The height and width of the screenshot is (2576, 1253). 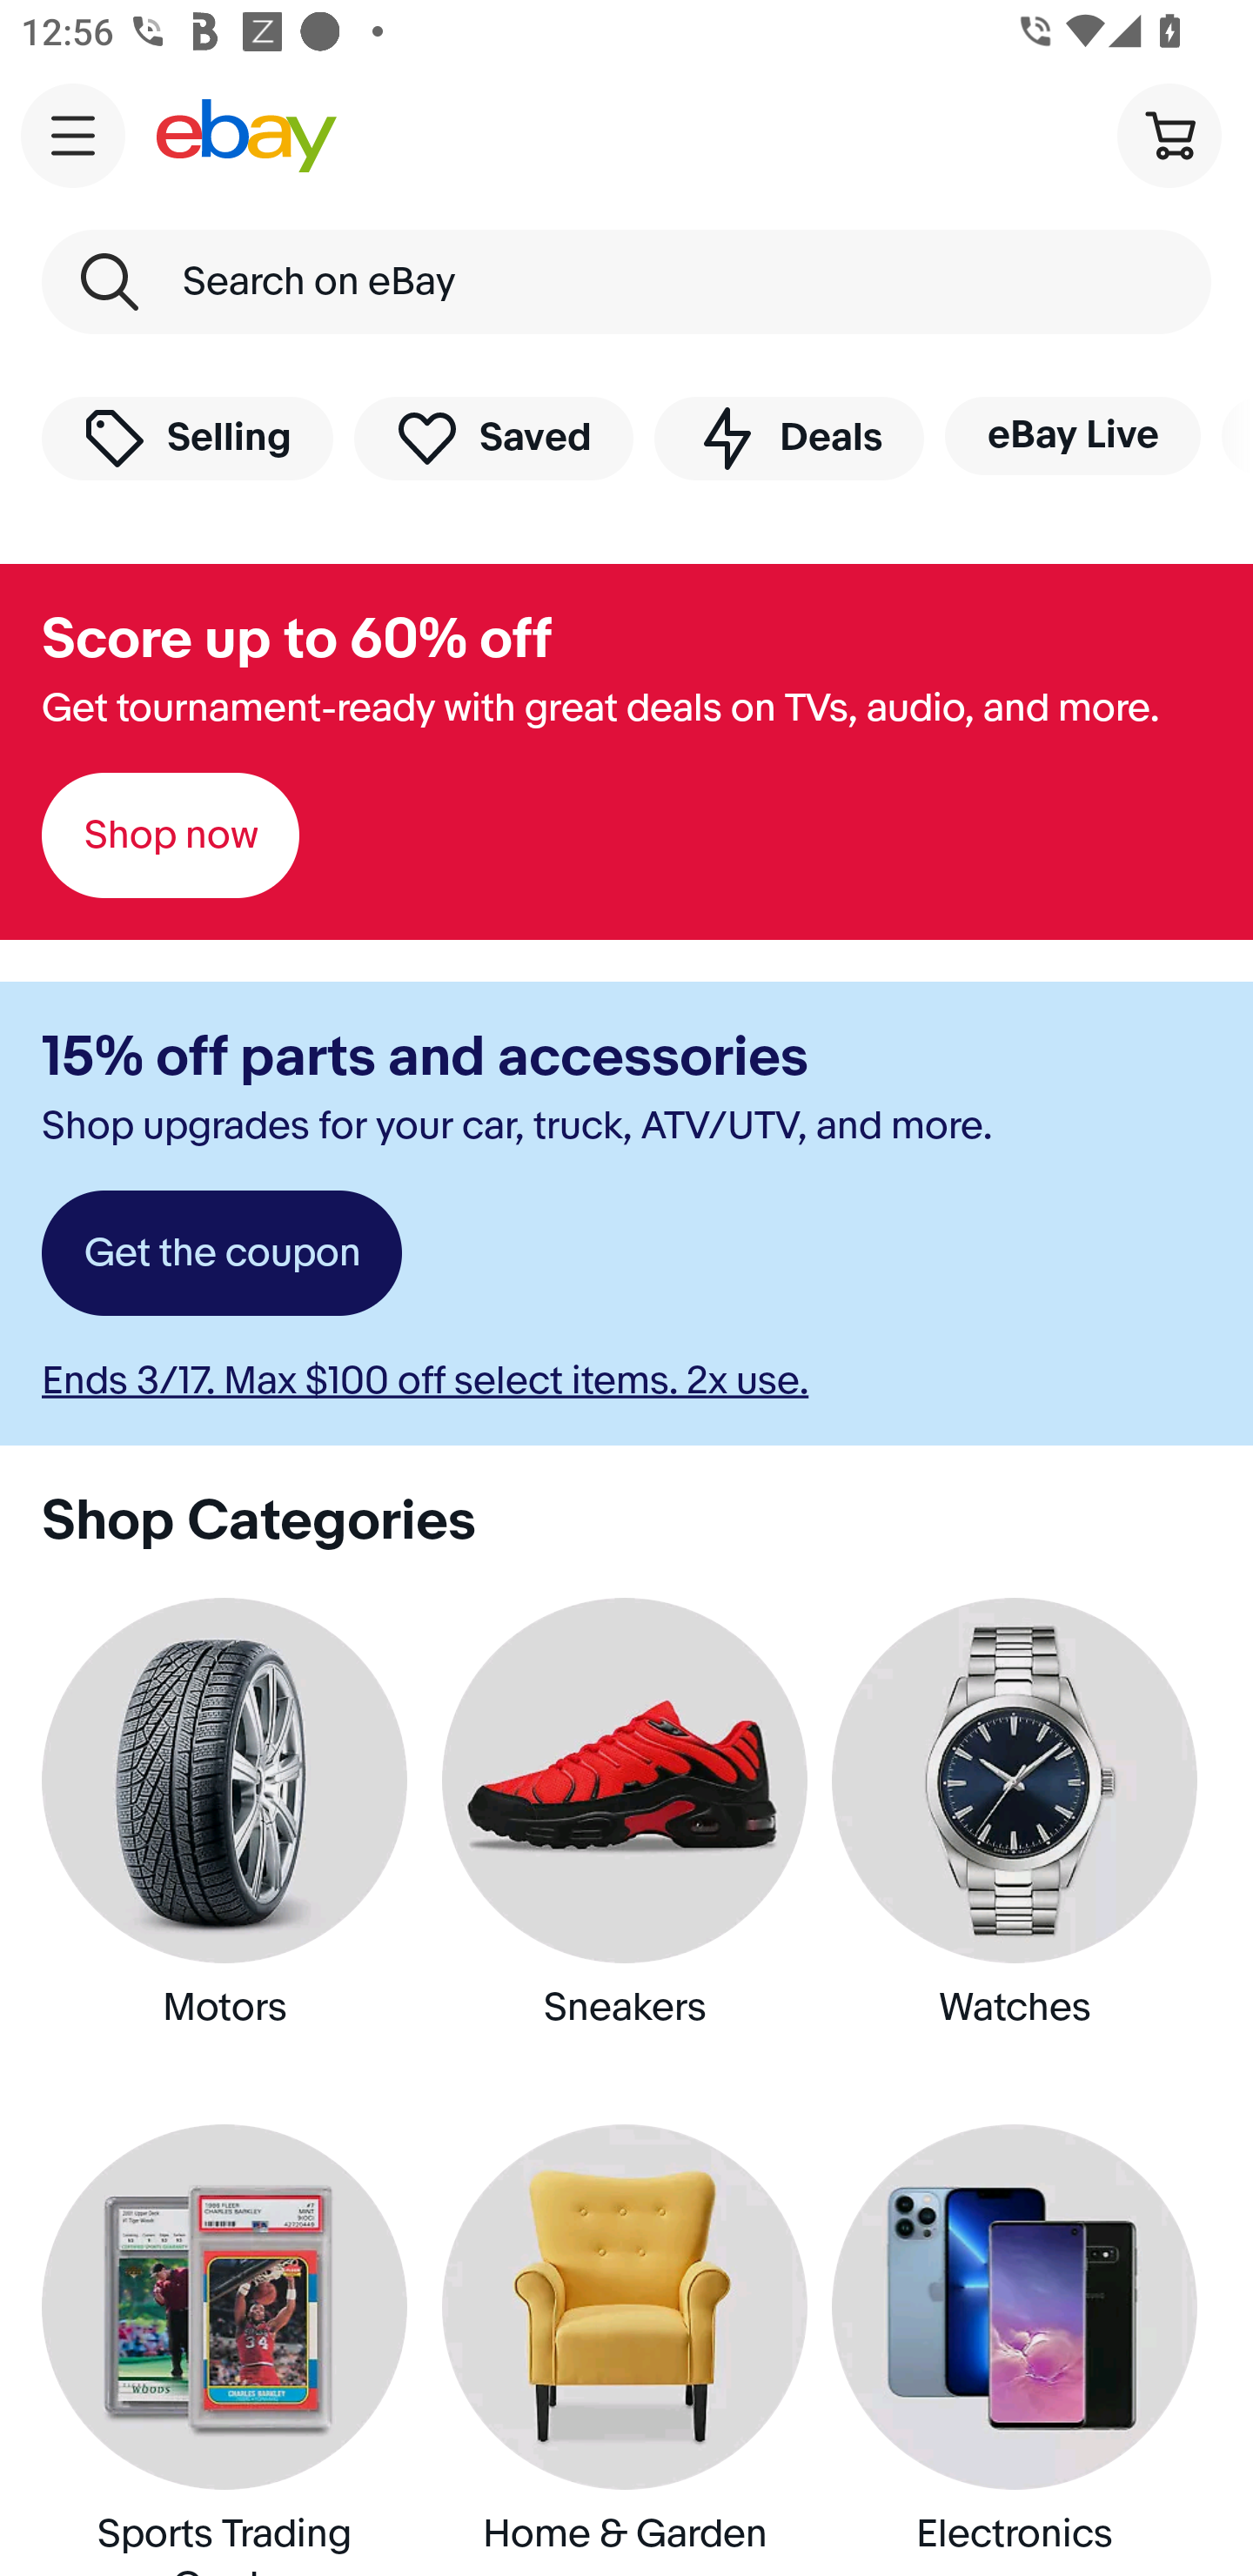 I want to click on Selling, so click(x=187, y=437).